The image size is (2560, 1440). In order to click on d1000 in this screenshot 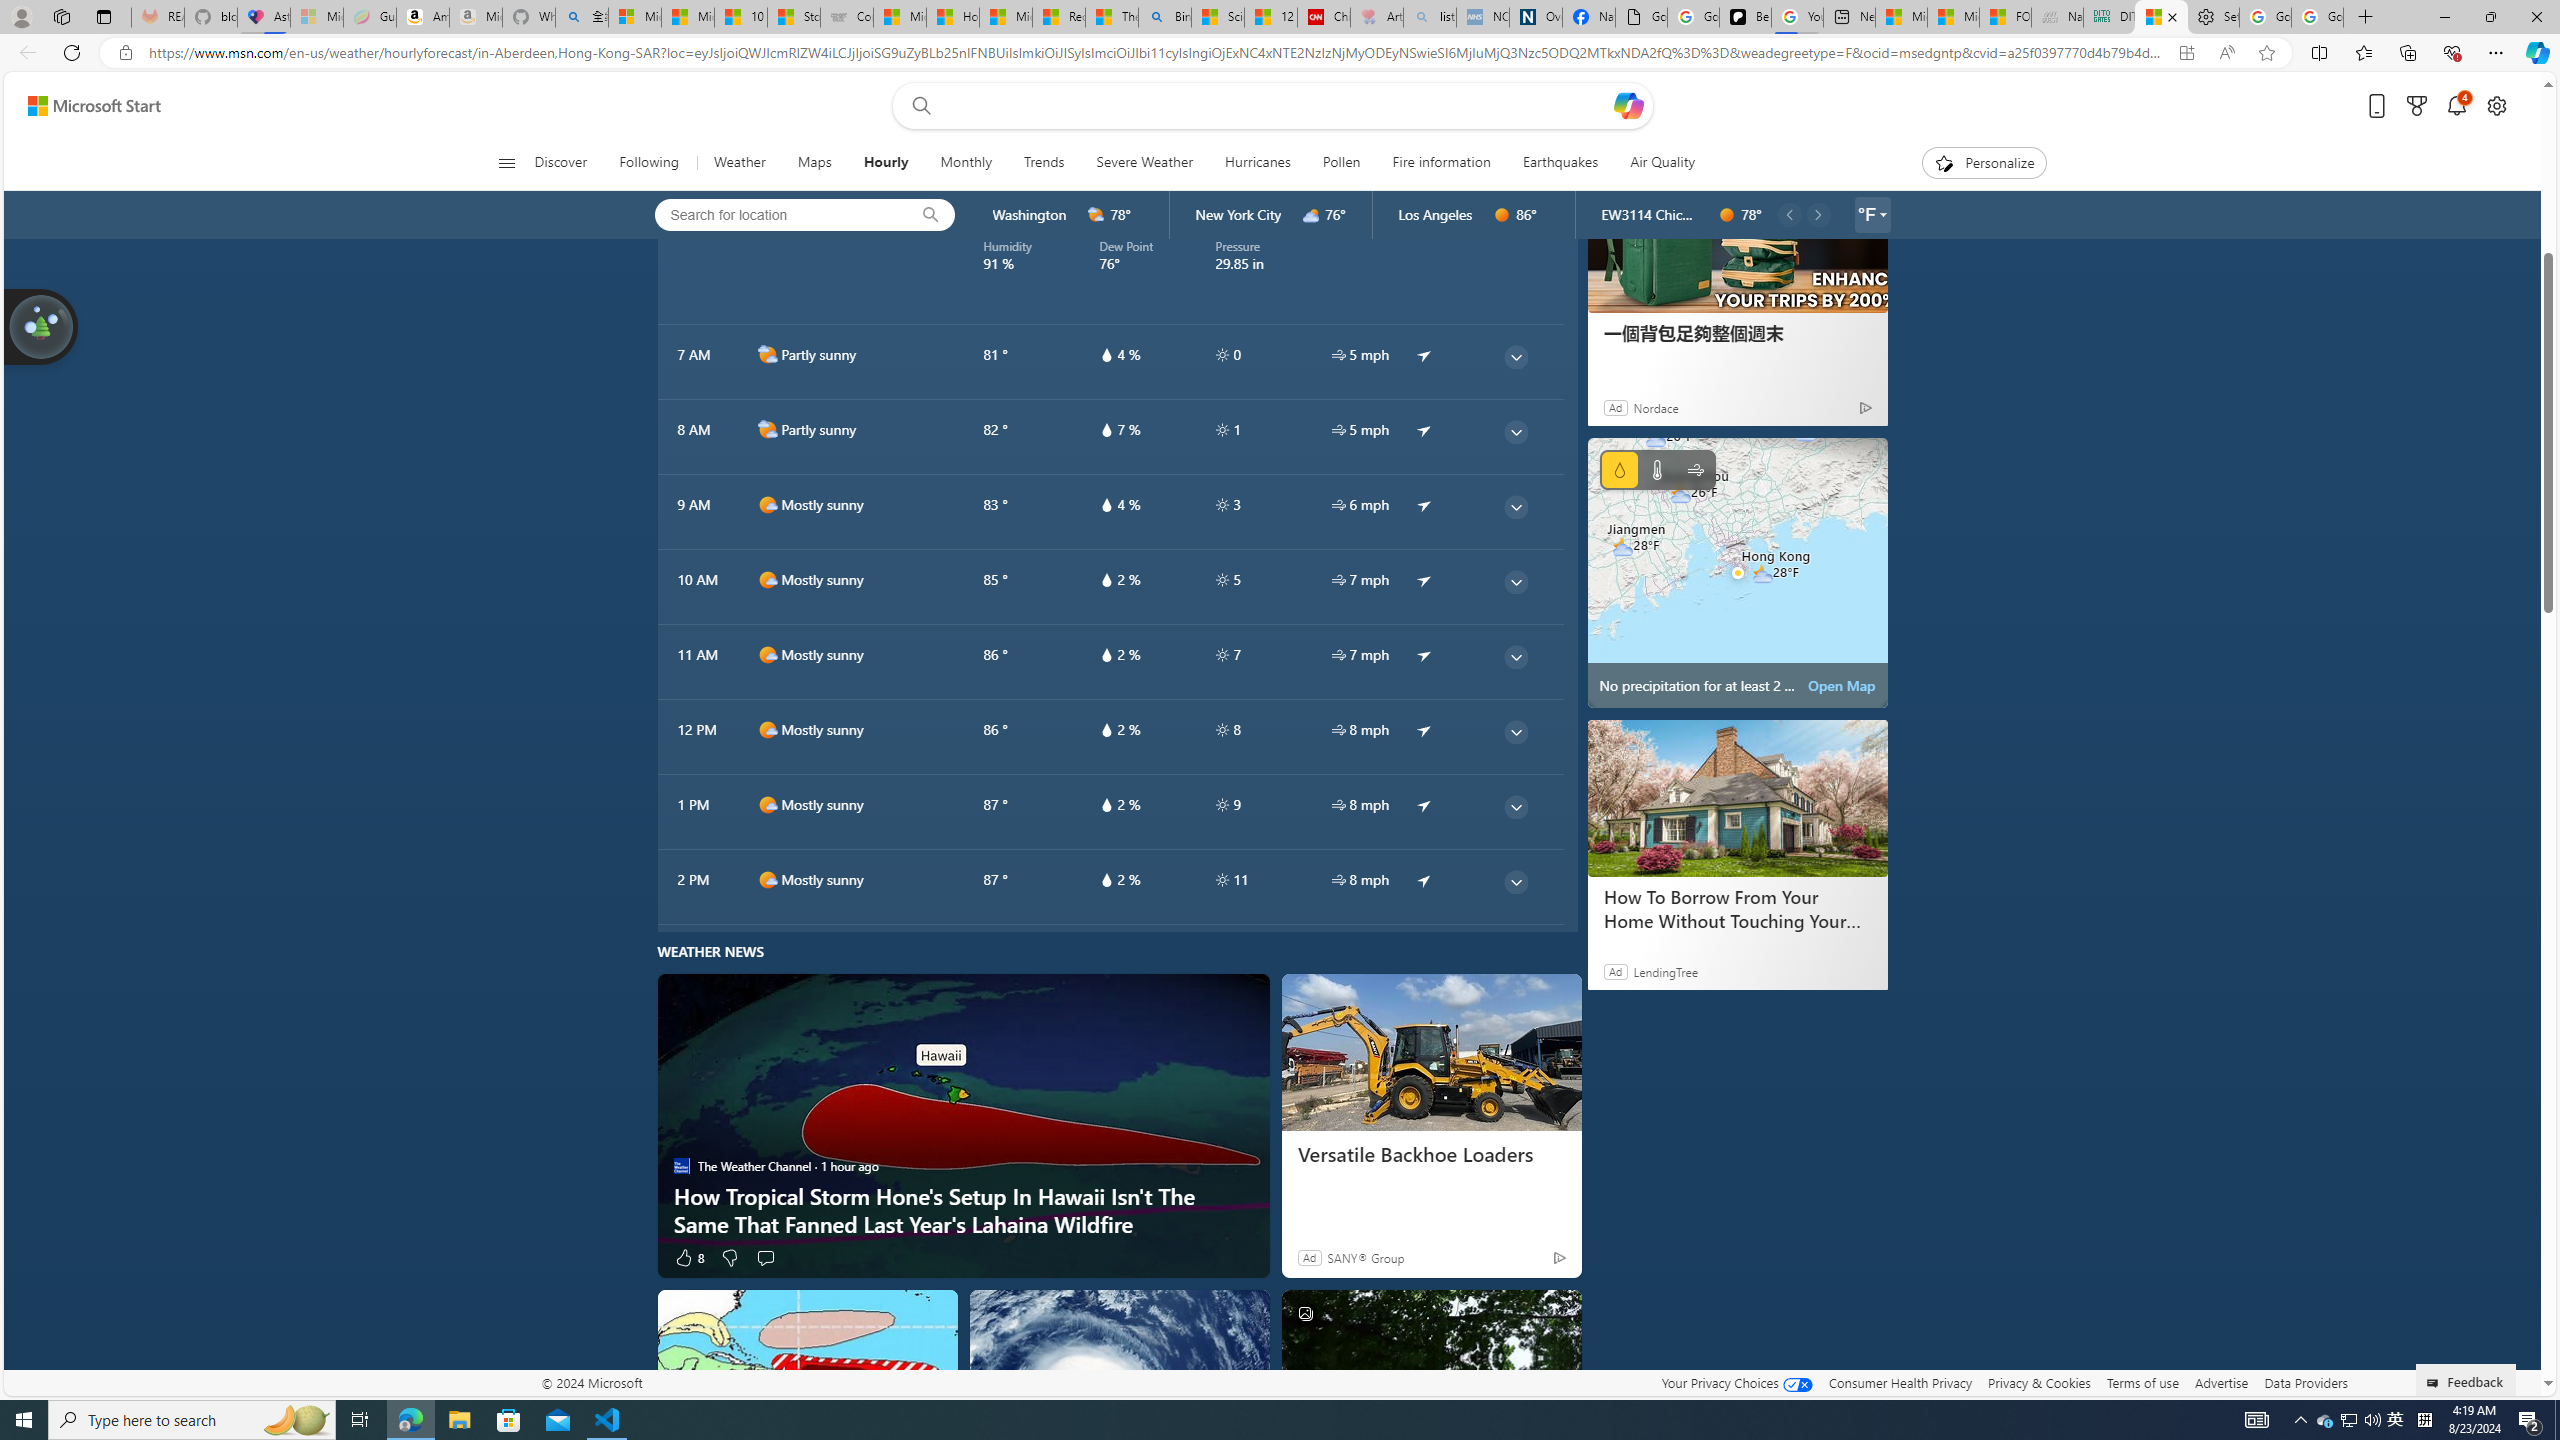, I will do `click(768, 879)`.